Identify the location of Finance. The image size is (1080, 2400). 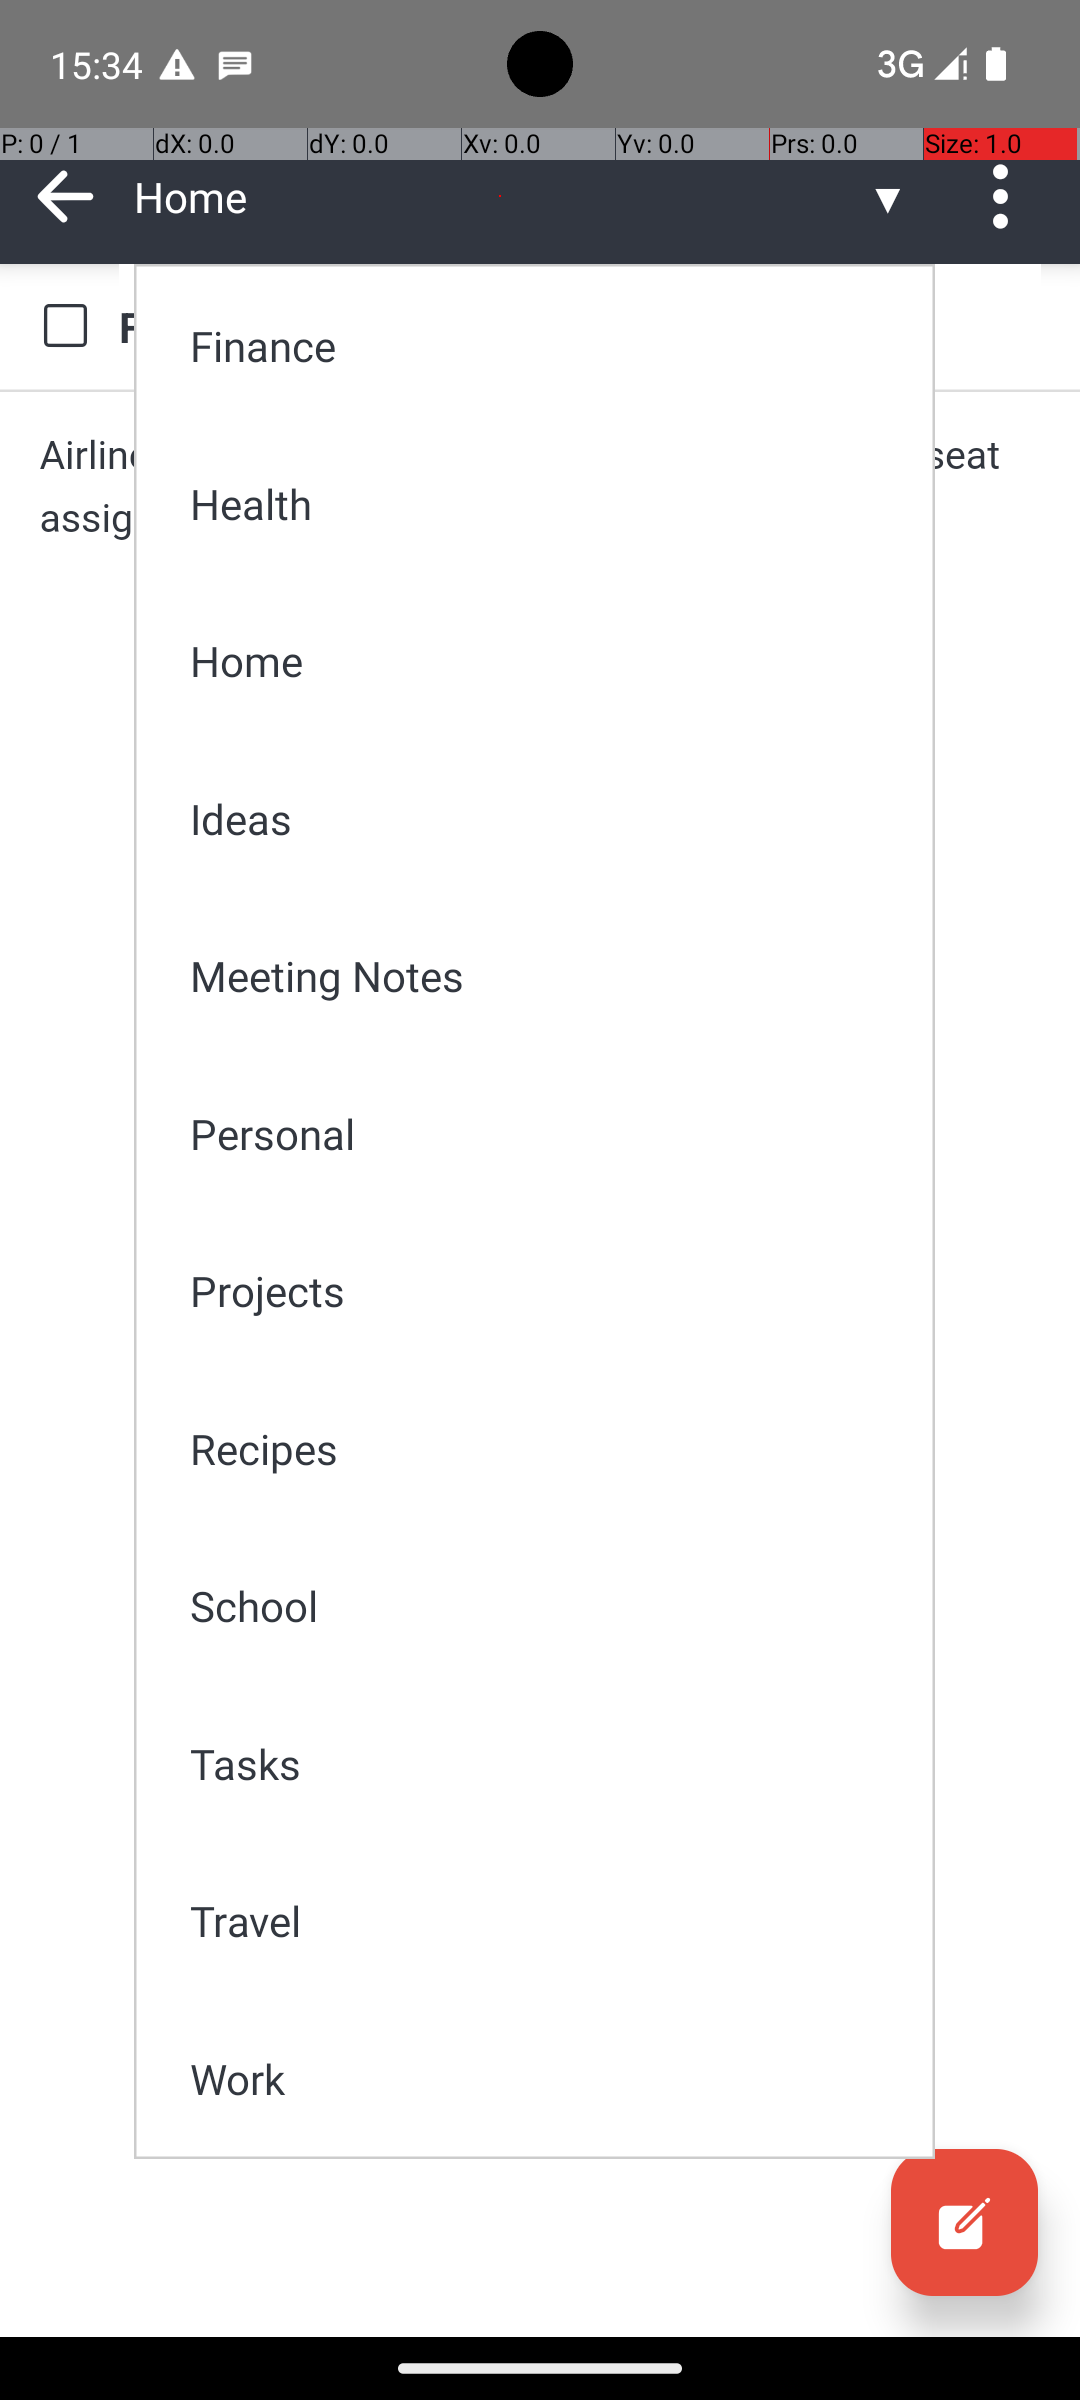
(548, 346).